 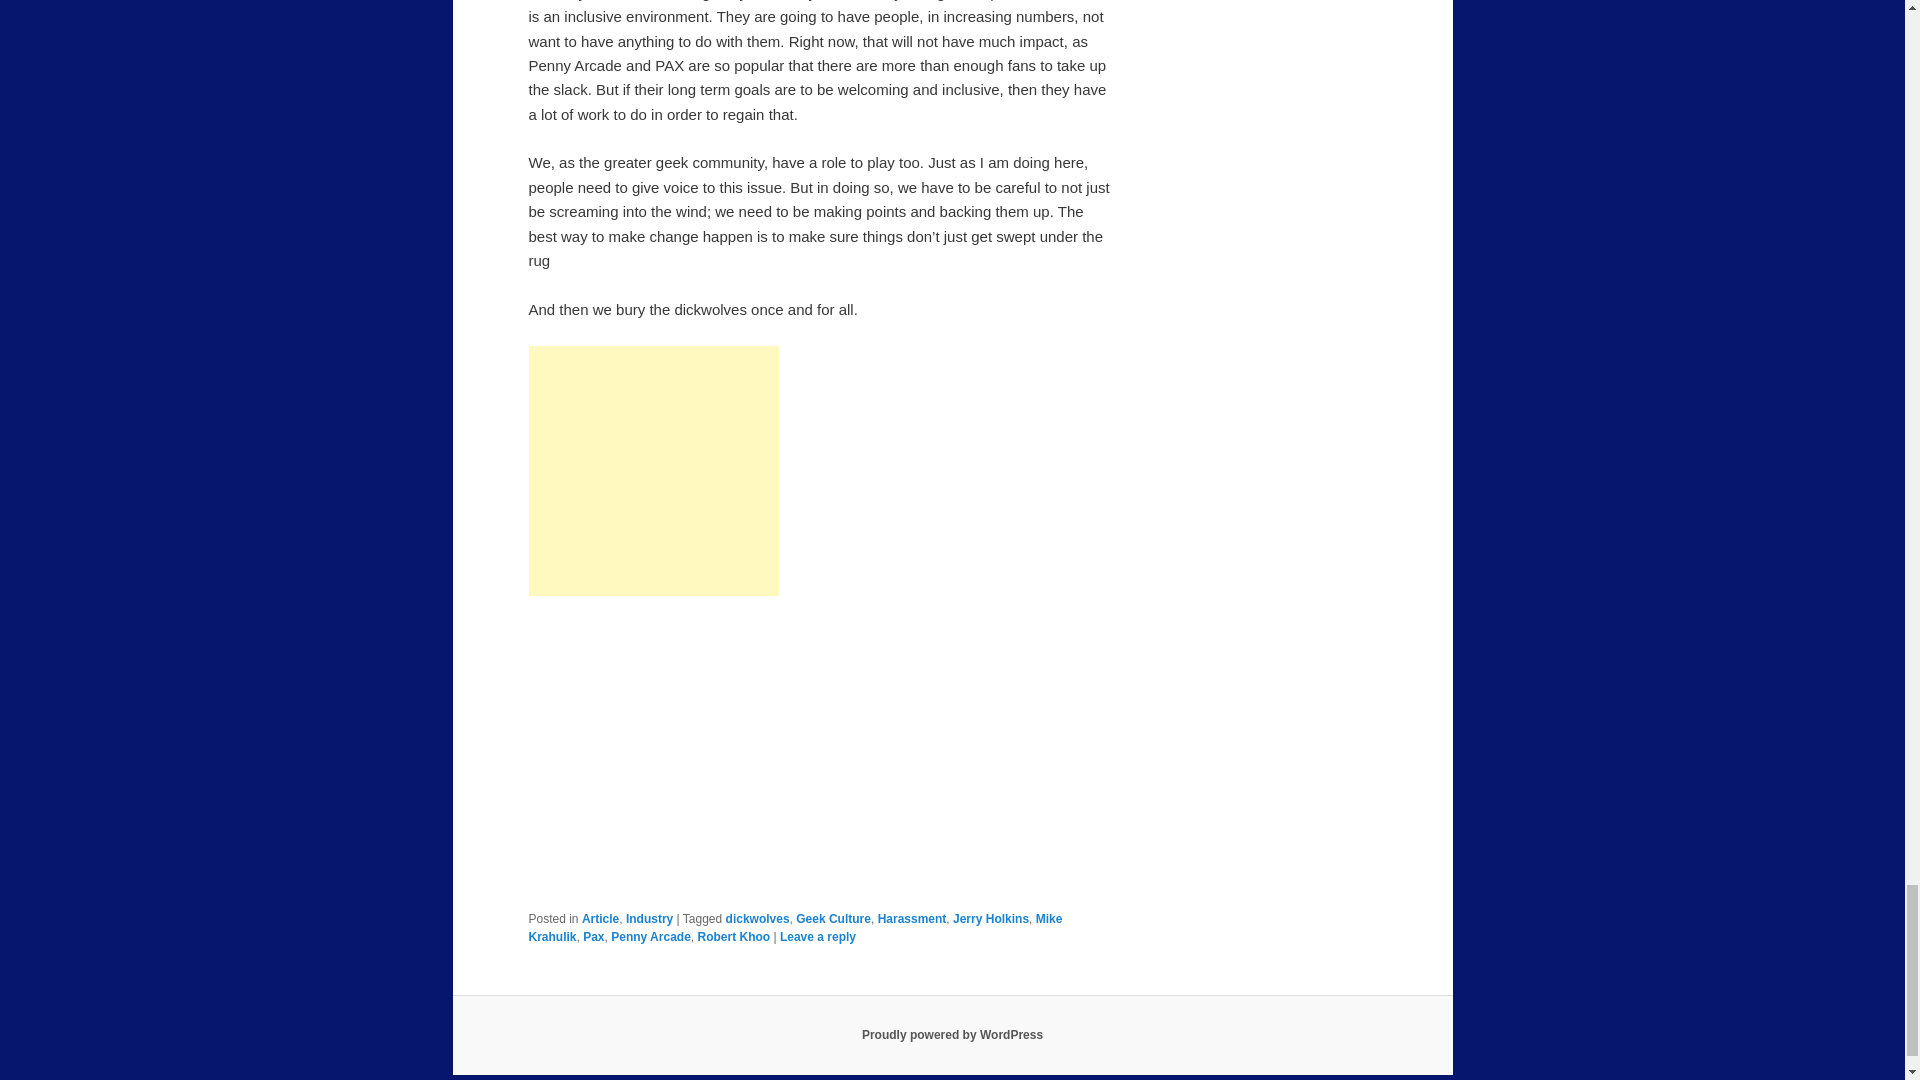 What do you see at coordinates (990, 918) in the screenshot?
I see `Jerry Holkins` at bounding box center [990, 918].